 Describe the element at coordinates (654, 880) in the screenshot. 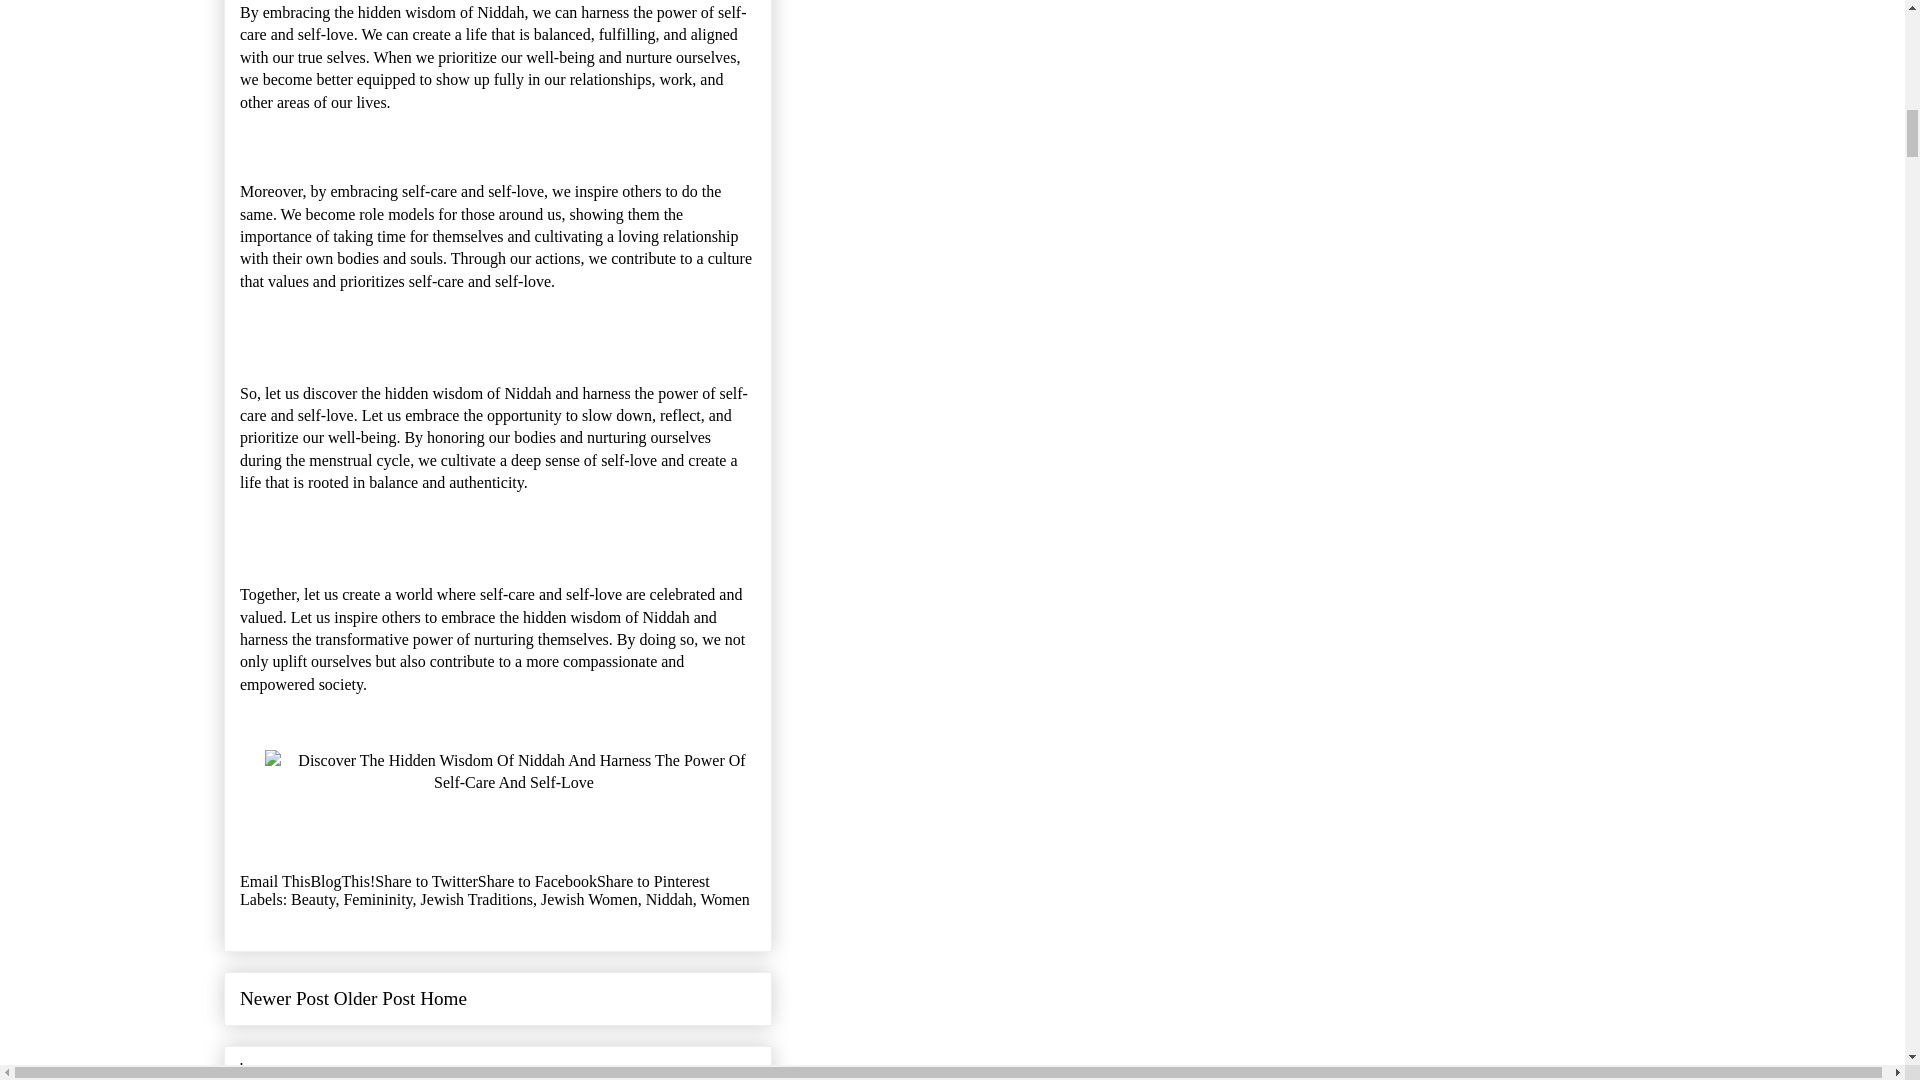

I see `Share to Pinterest` at that location.